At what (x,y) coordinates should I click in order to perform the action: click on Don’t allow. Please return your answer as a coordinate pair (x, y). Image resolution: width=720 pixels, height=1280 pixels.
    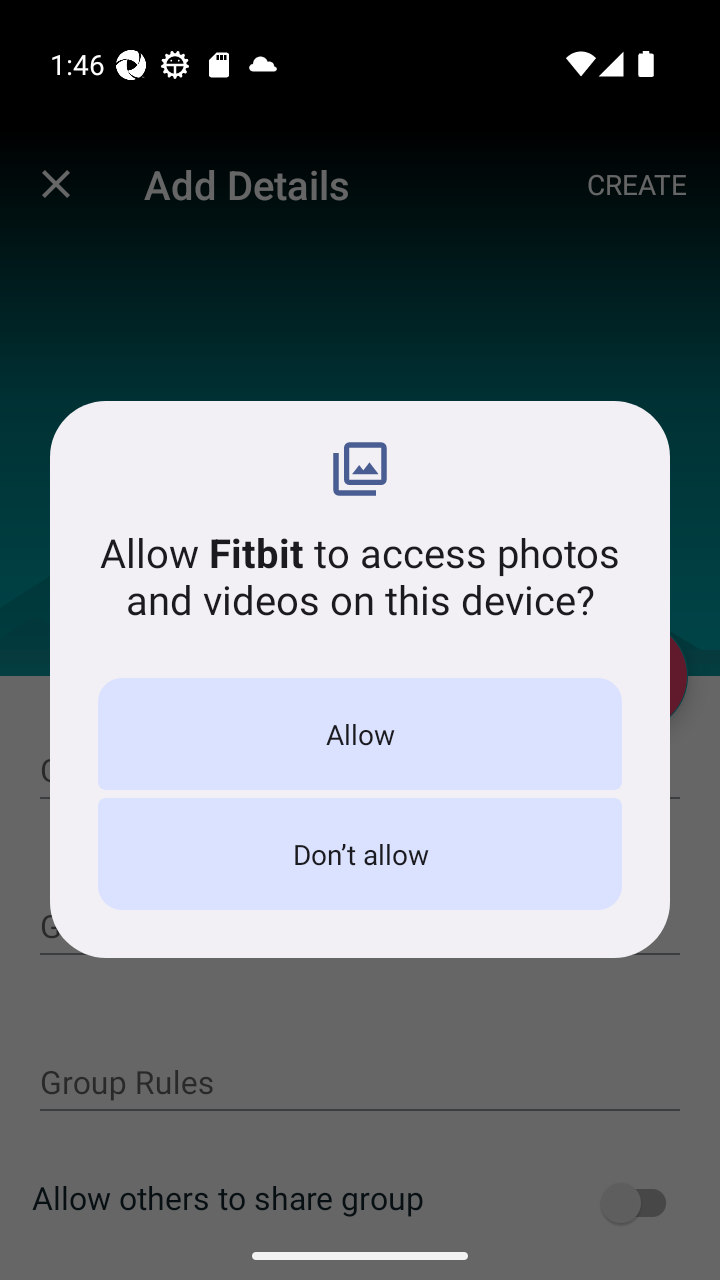
    Looking at the image, I should click on (360, 854).